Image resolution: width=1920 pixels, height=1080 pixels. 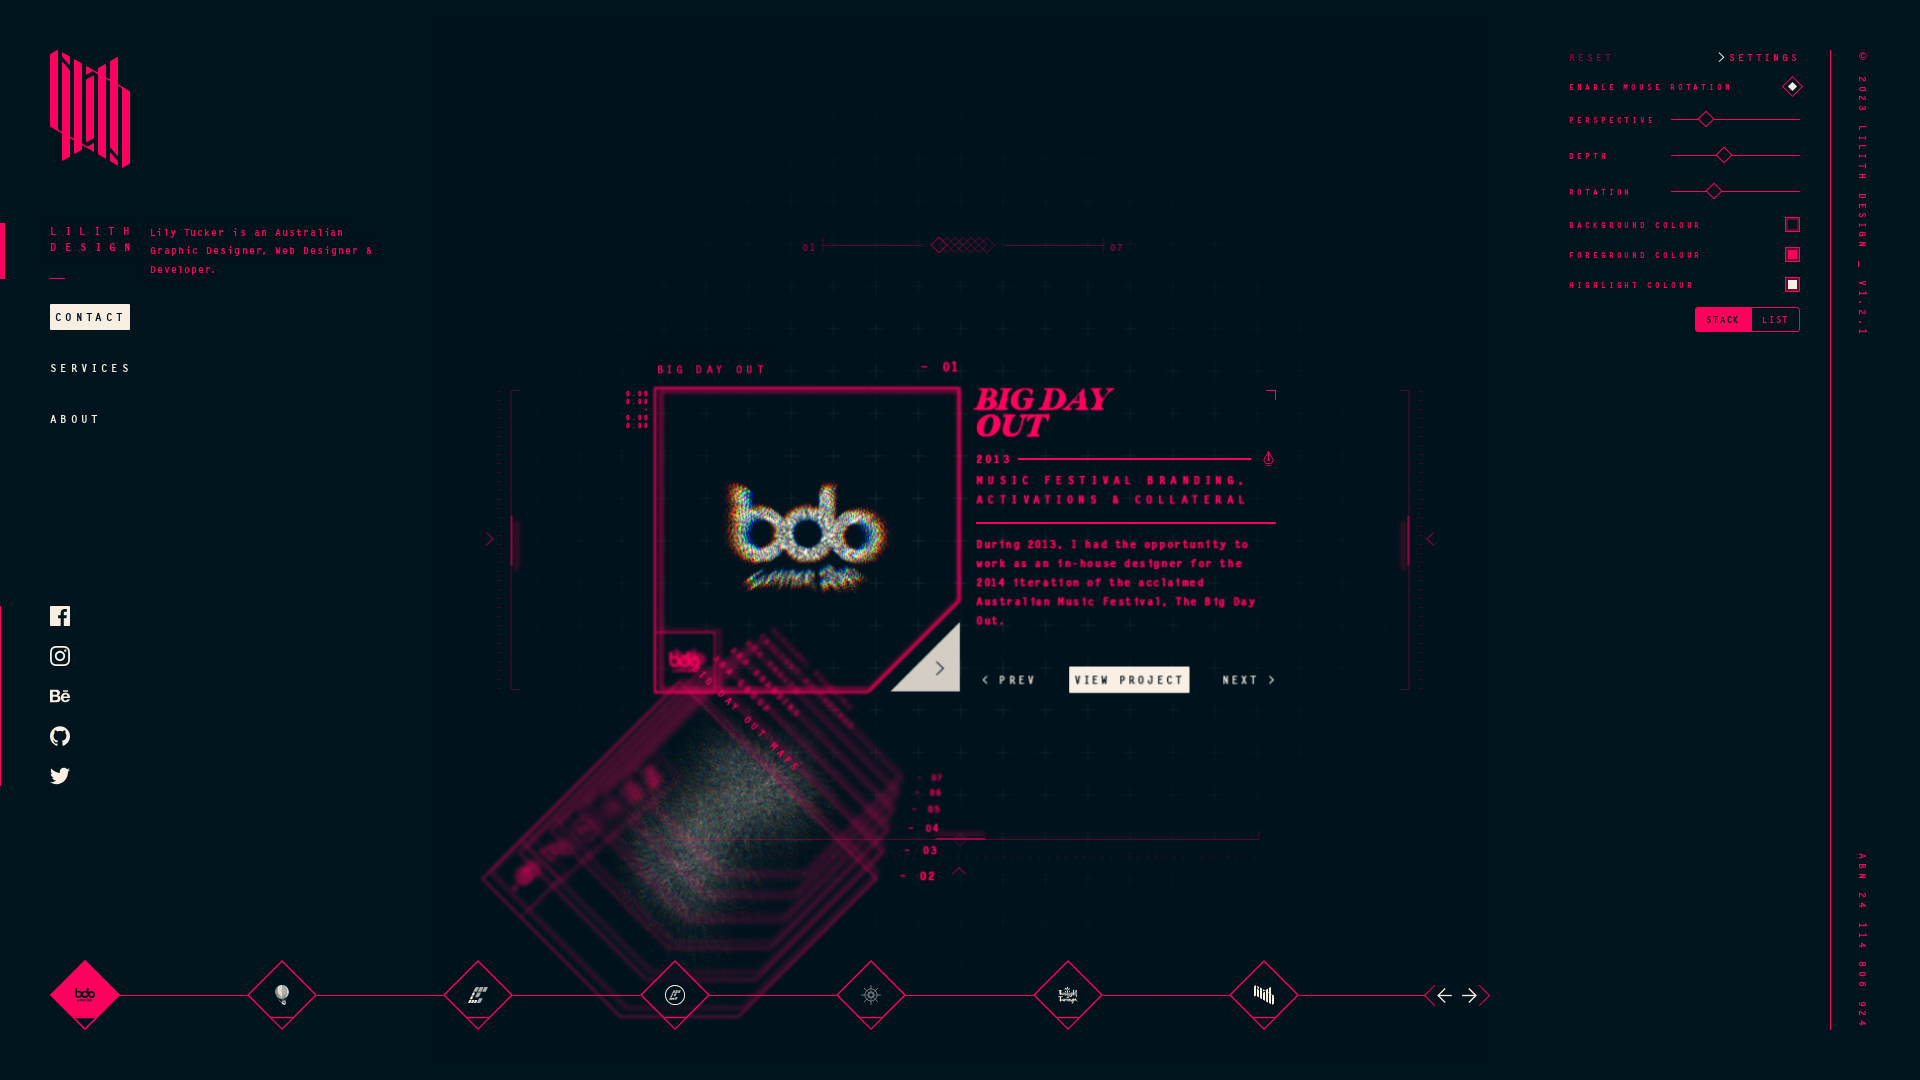 What do you see at coordinates (90, 419) in the screenshot?
I see `ABOUT` at bounding box center [90, 419].